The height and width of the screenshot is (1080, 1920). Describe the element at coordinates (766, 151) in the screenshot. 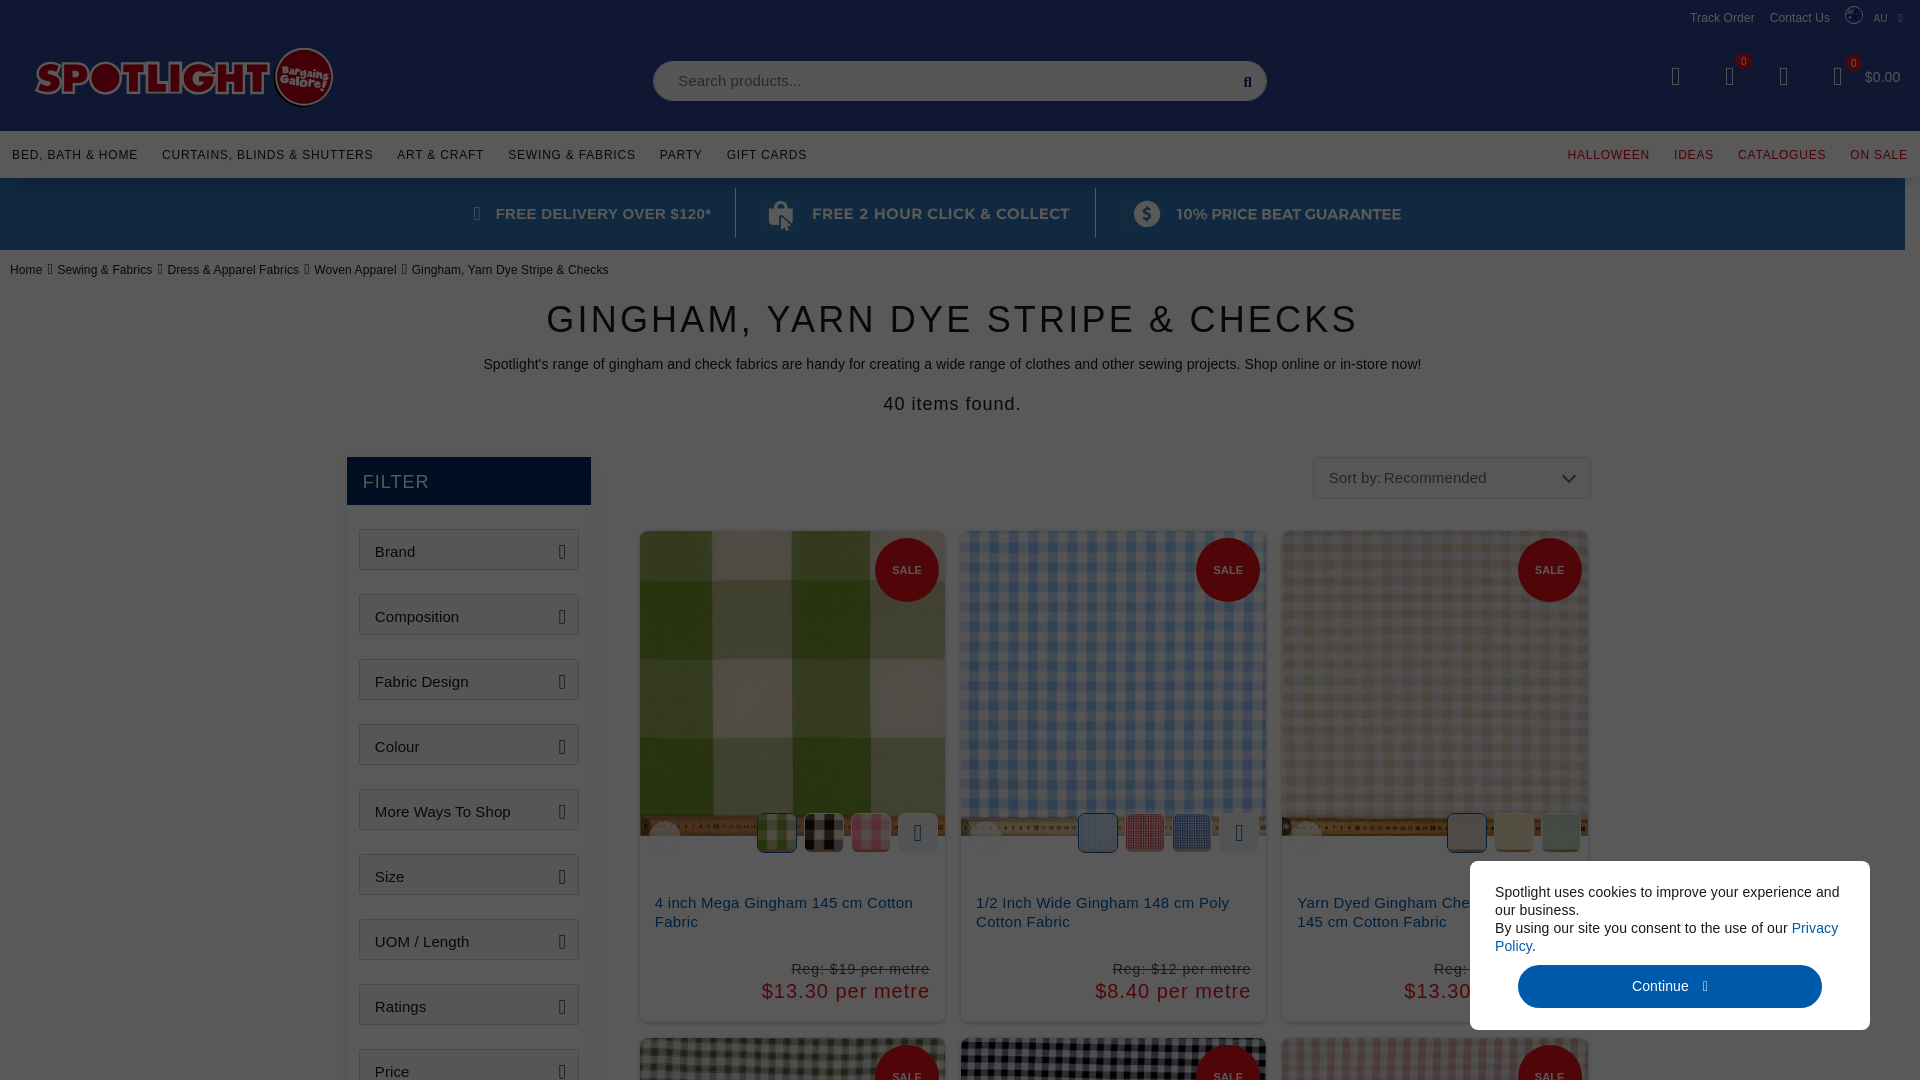

I see `Gift Cards` at that location.